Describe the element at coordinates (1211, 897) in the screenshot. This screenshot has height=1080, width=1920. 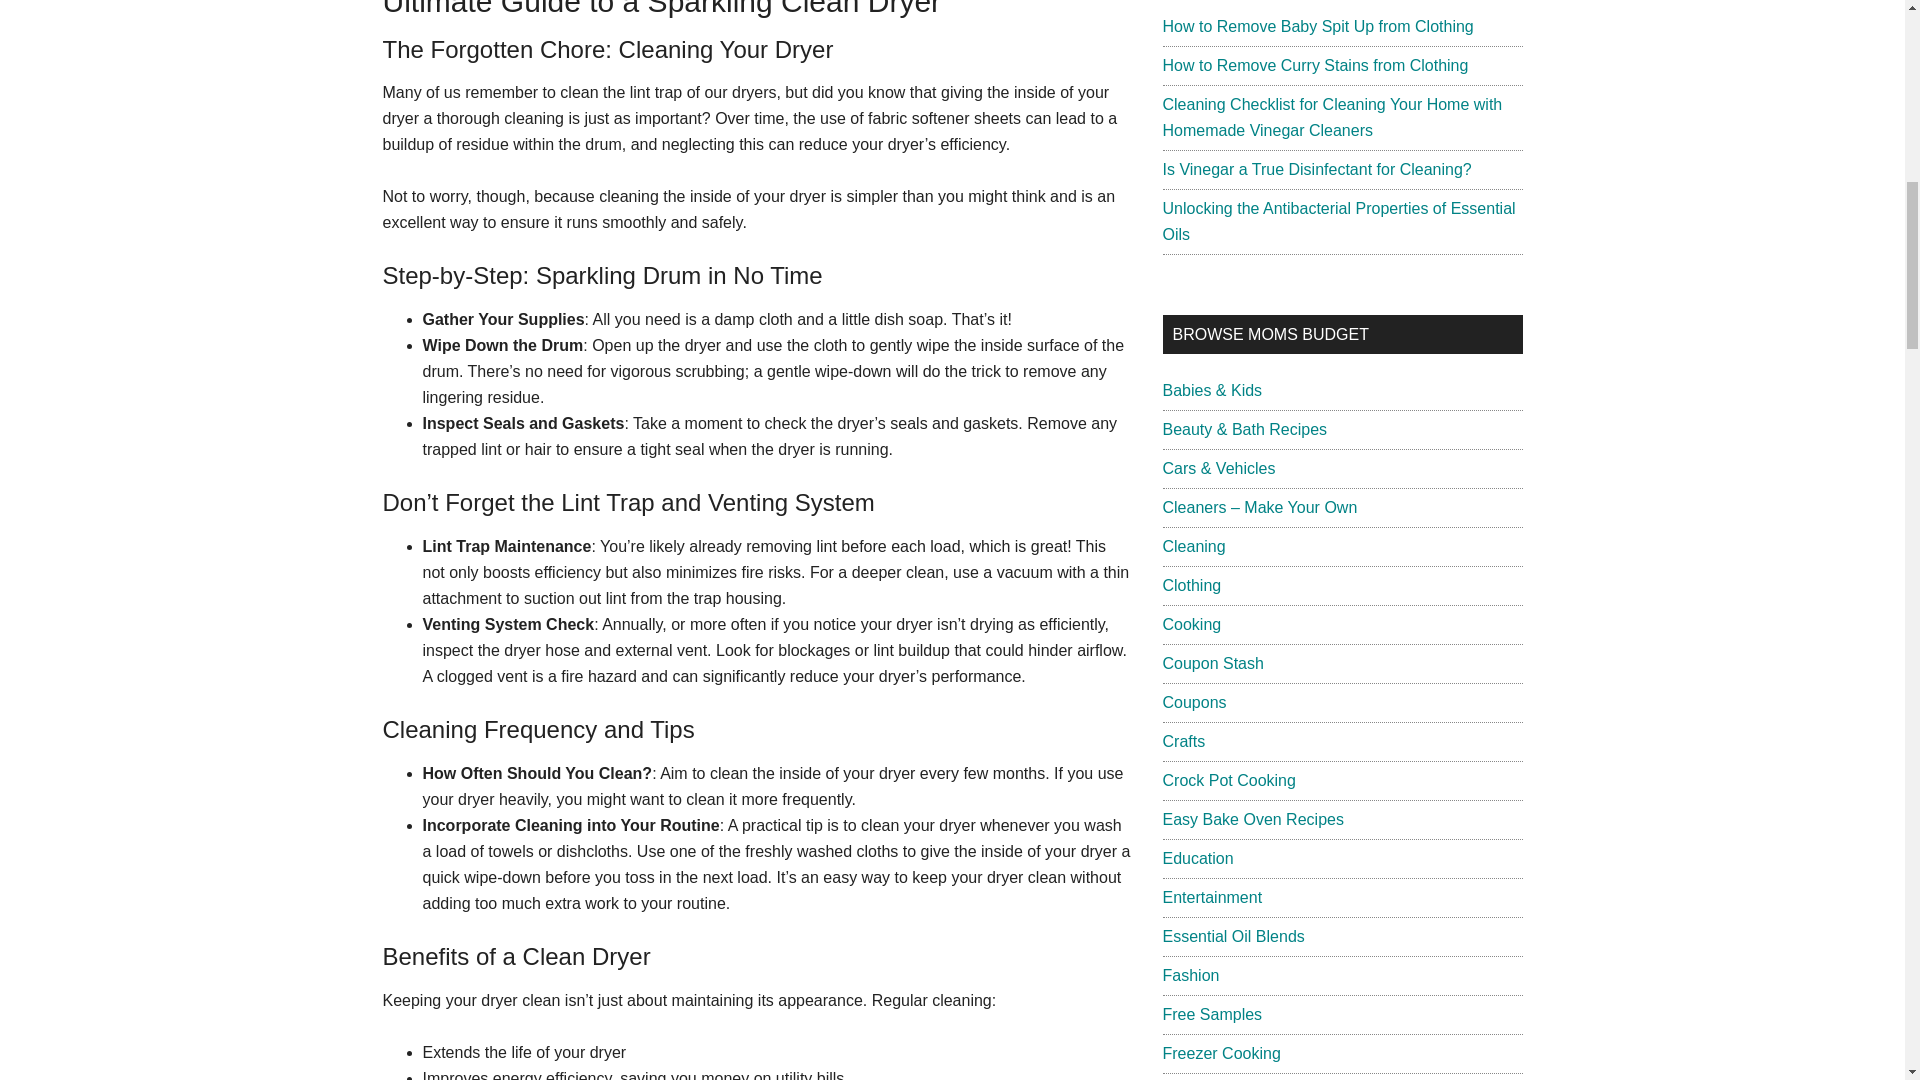
I see `Entertainment` at that location.